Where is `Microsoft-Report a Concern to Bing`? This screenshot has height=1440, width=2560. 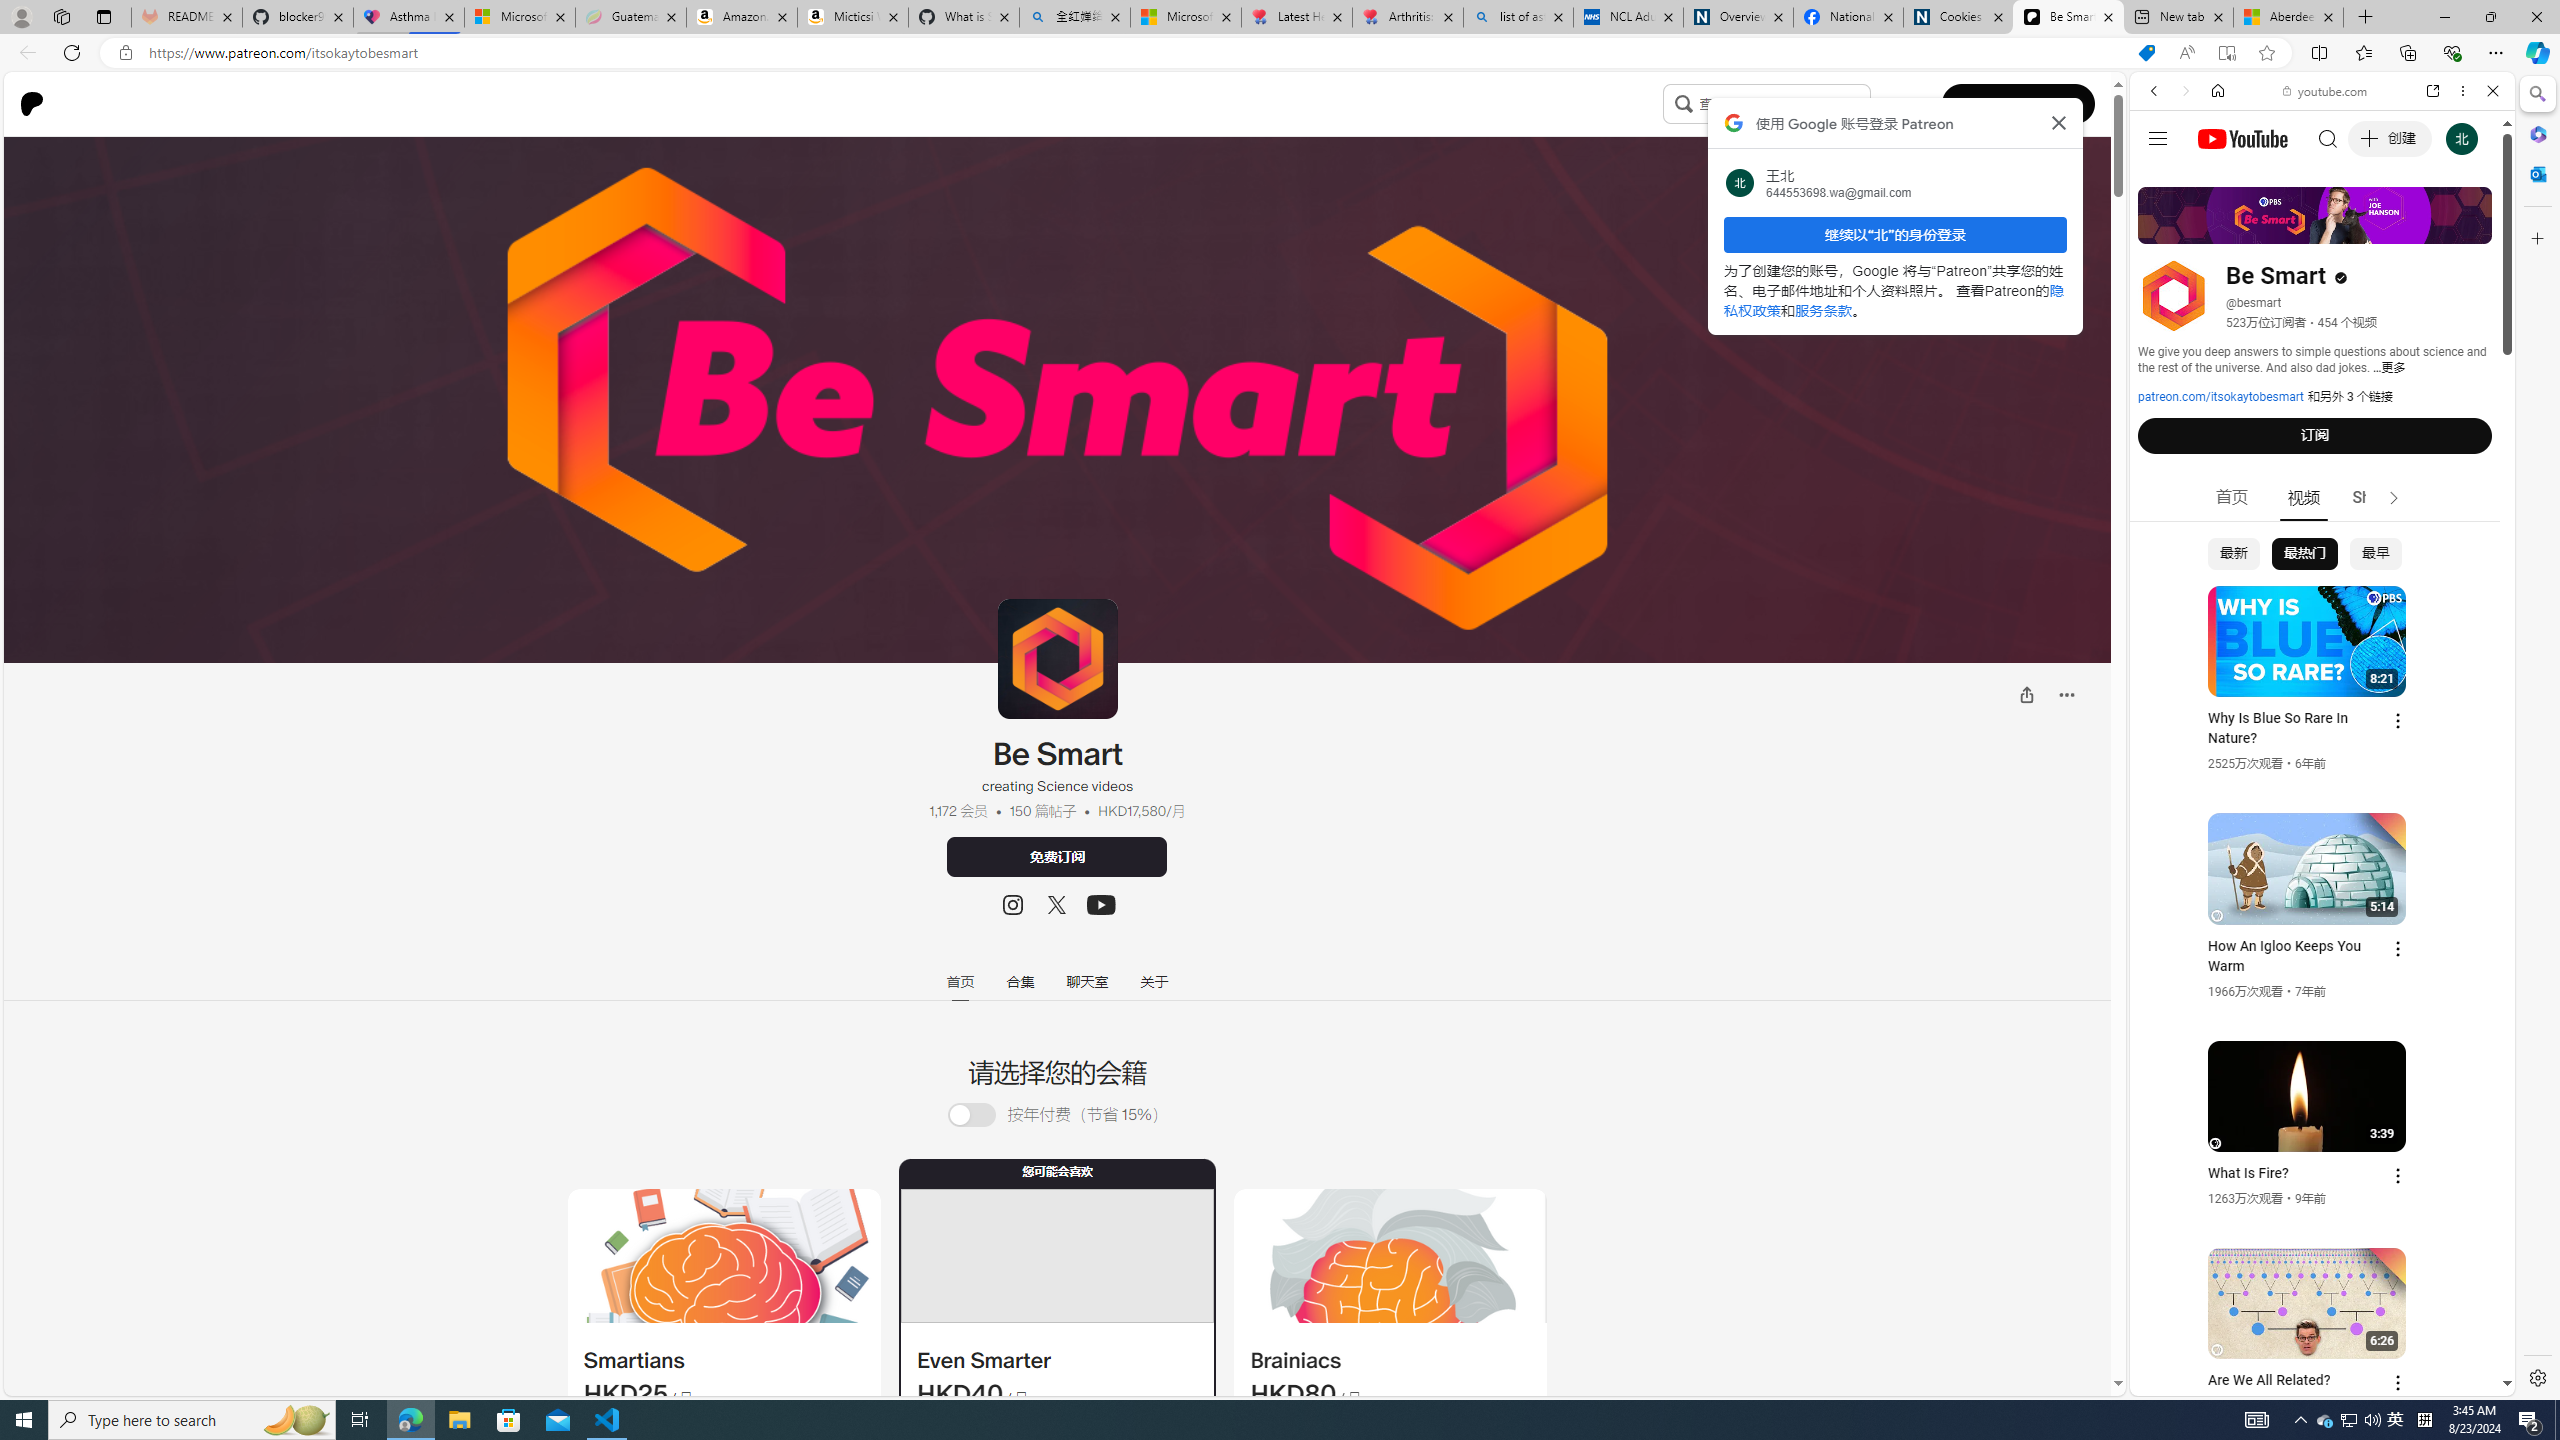
Microsoft-Report a Concern to Bing is located at coordinates (519, 17).